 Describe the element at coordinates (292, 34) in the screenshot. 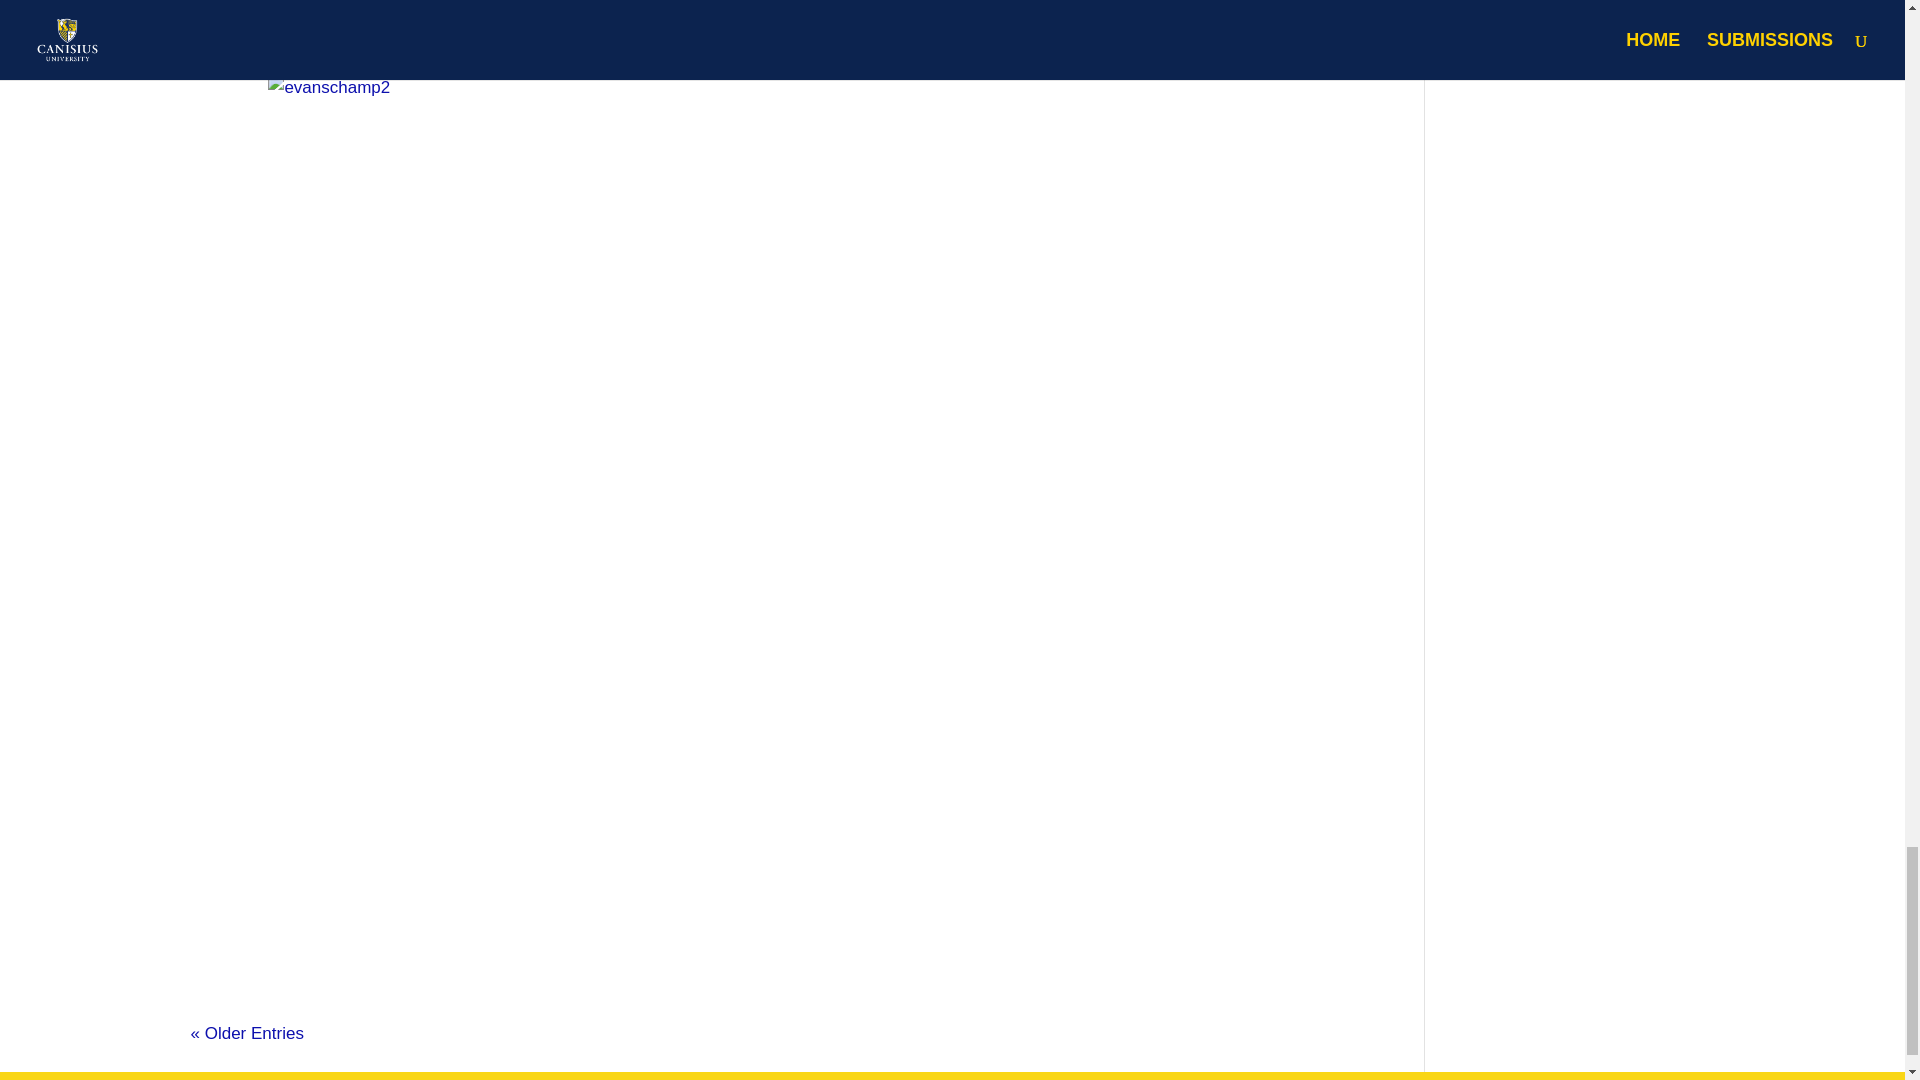

I see `Posts by Gary L Steltermann` at that location.